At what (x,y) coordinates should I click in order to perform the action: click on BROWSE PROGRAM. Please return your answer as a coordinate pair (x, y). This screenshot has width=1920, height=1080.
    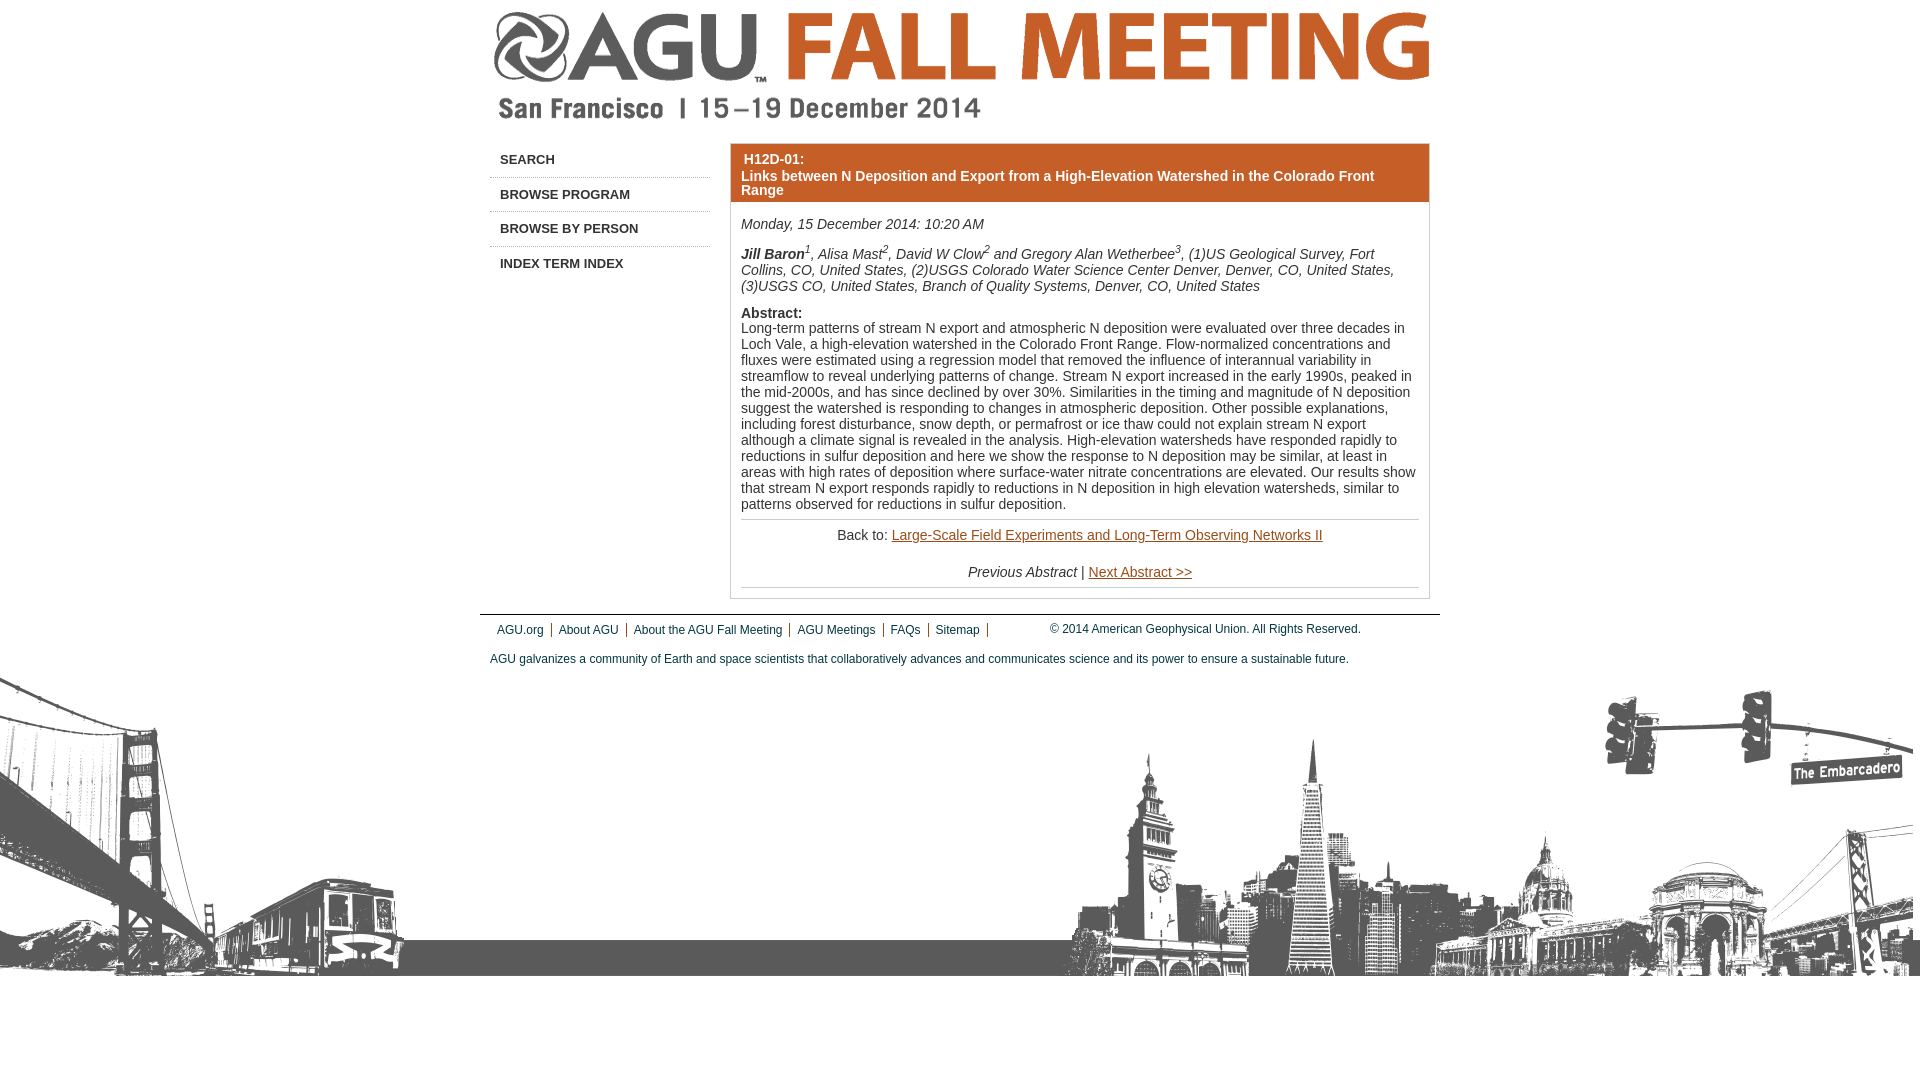
    Looking at the image, I should click on (600, 194).